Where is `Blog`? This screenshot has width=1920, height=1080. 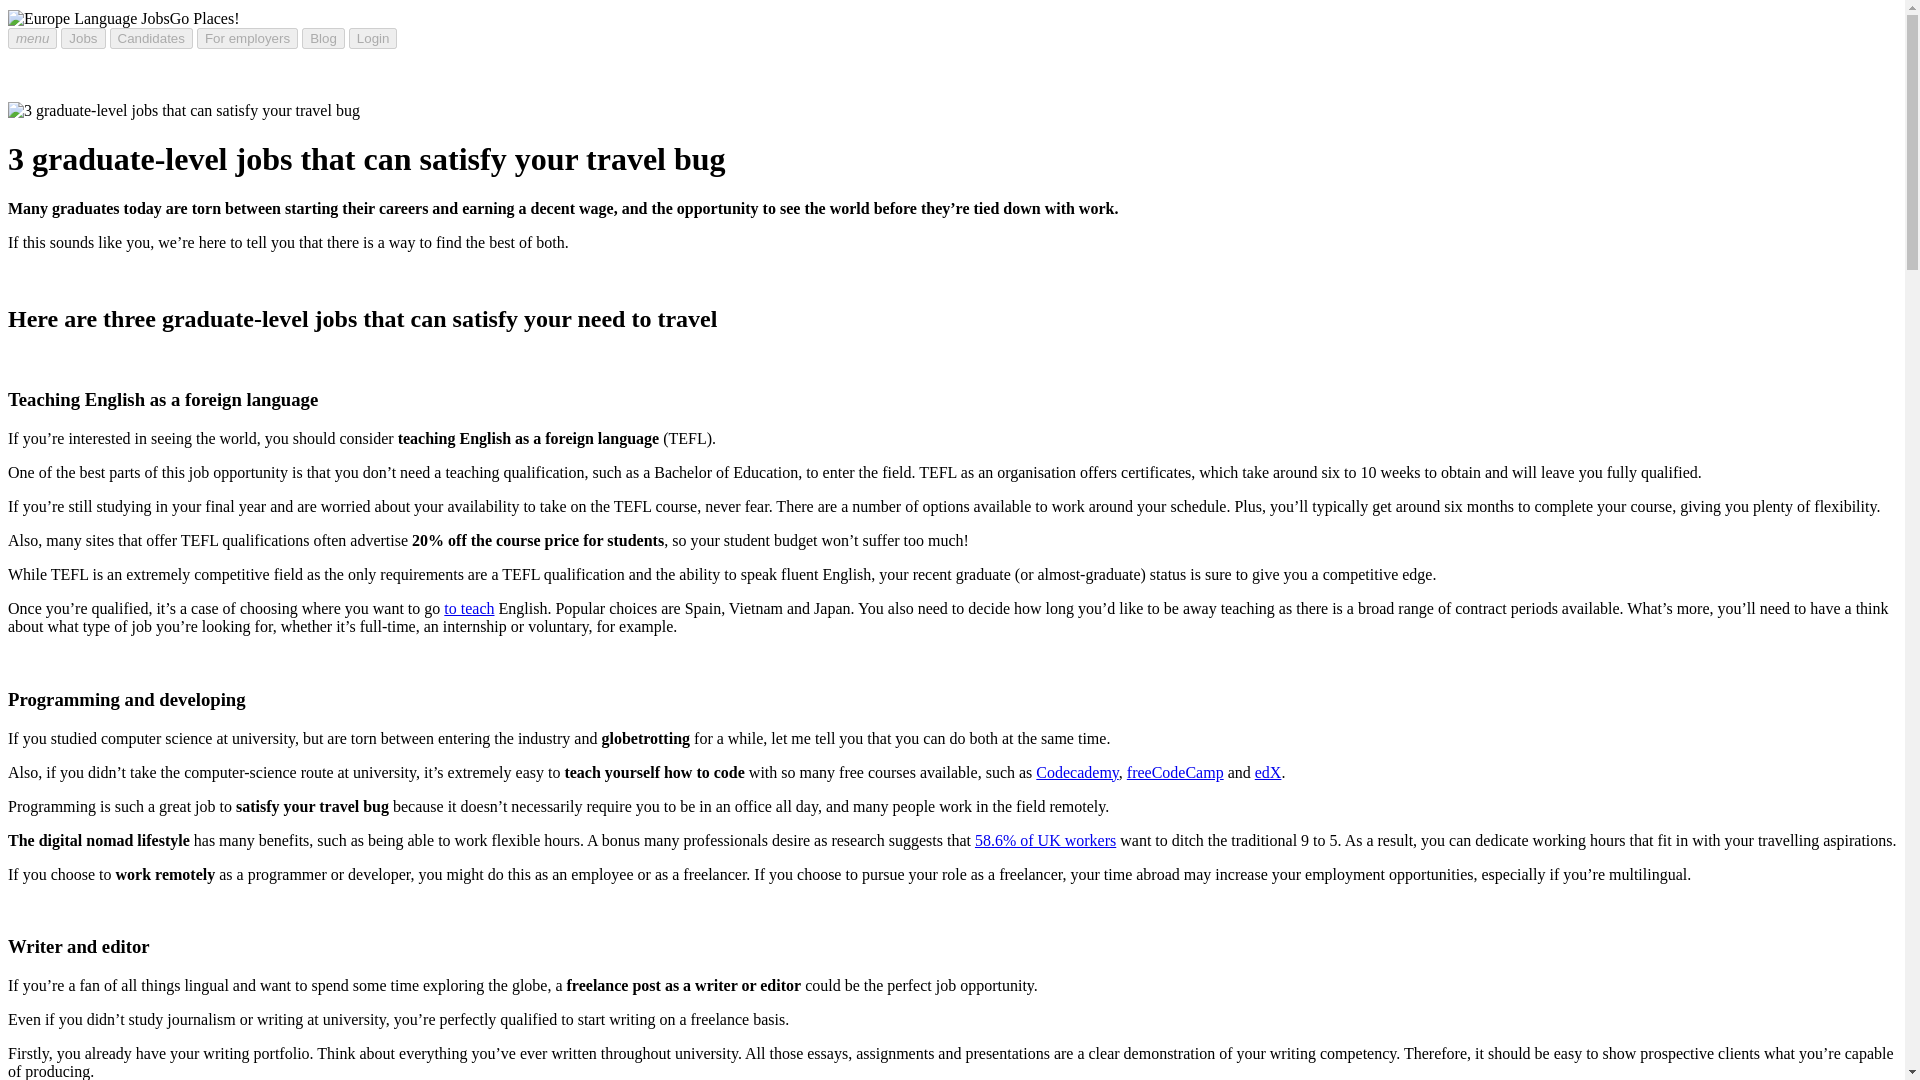 Blog is located at coordinates (323, 38).